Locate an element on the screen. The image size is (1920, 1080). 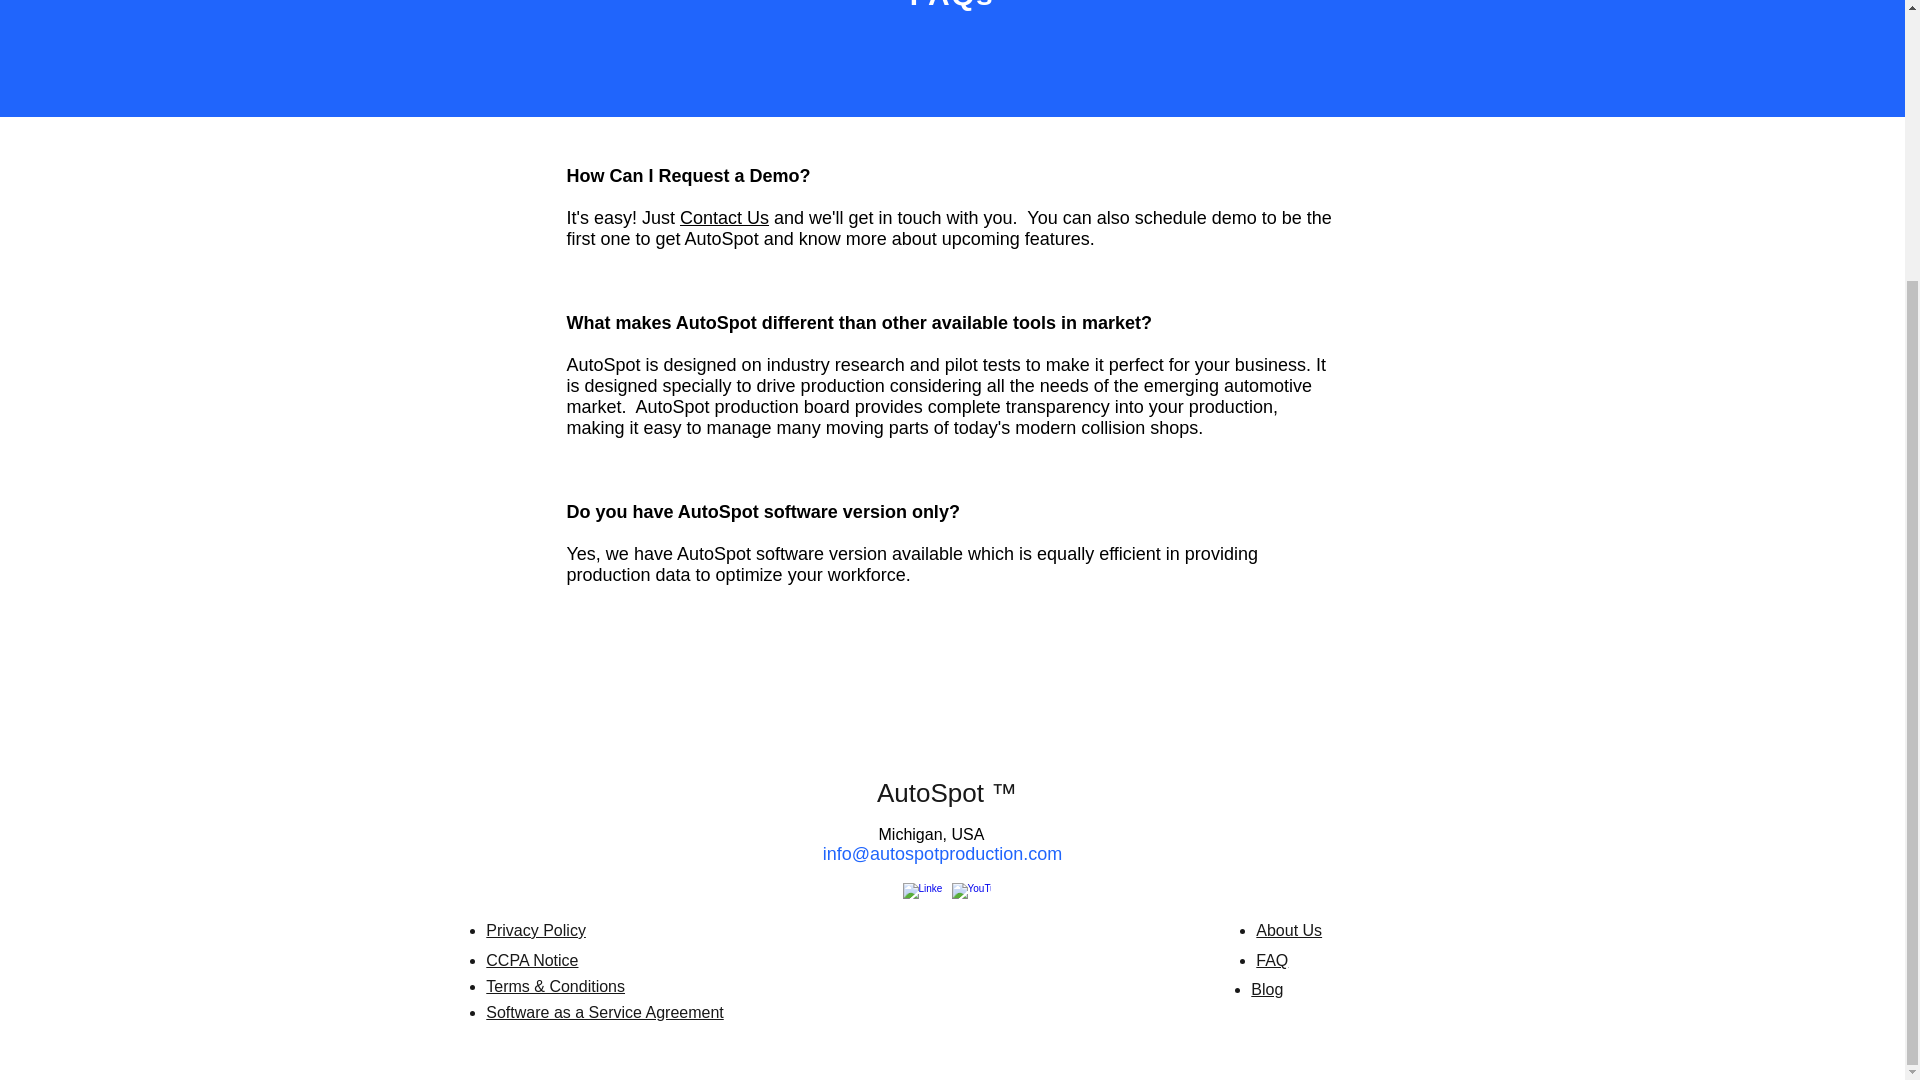
Software as a Service Agreement is located at coordinates (604, 1012).